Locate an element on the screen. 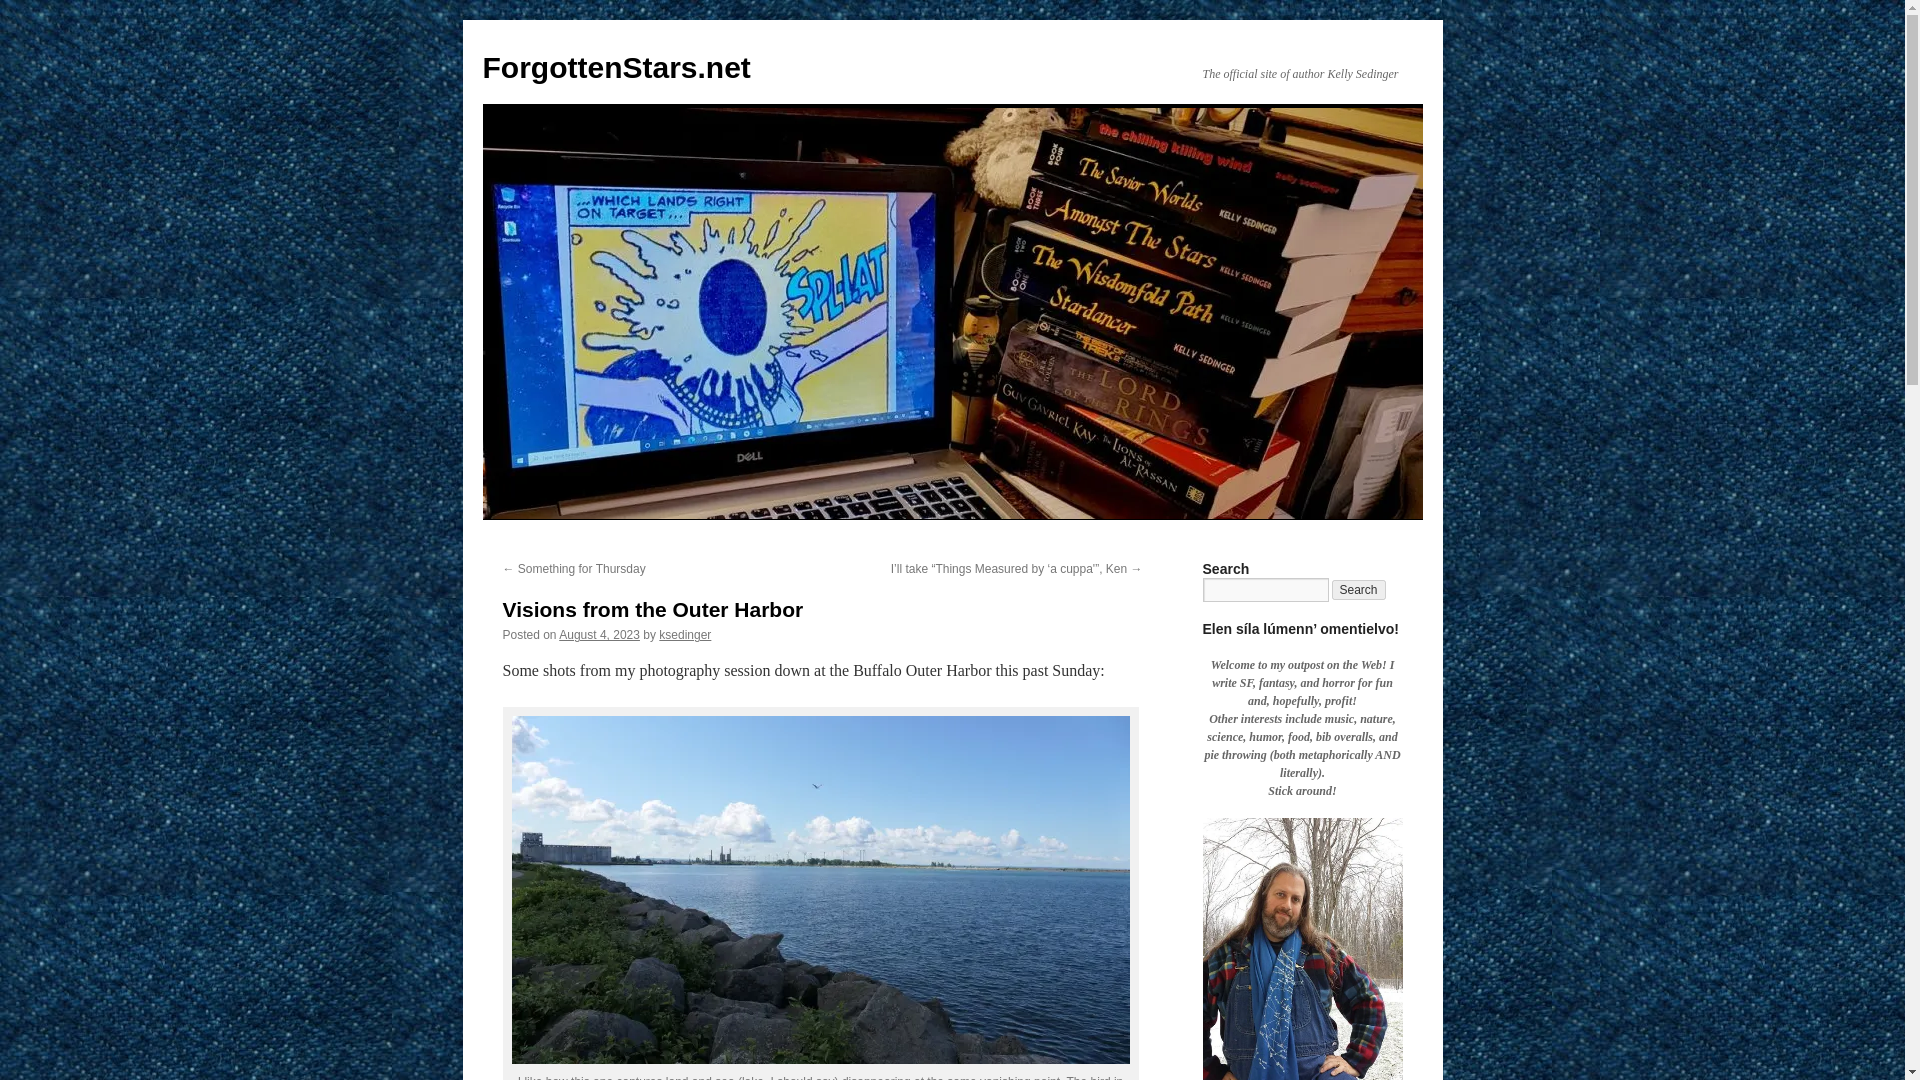 This screenshot has height=1080, width=1920. Search is located at coordinates (1359, 590).